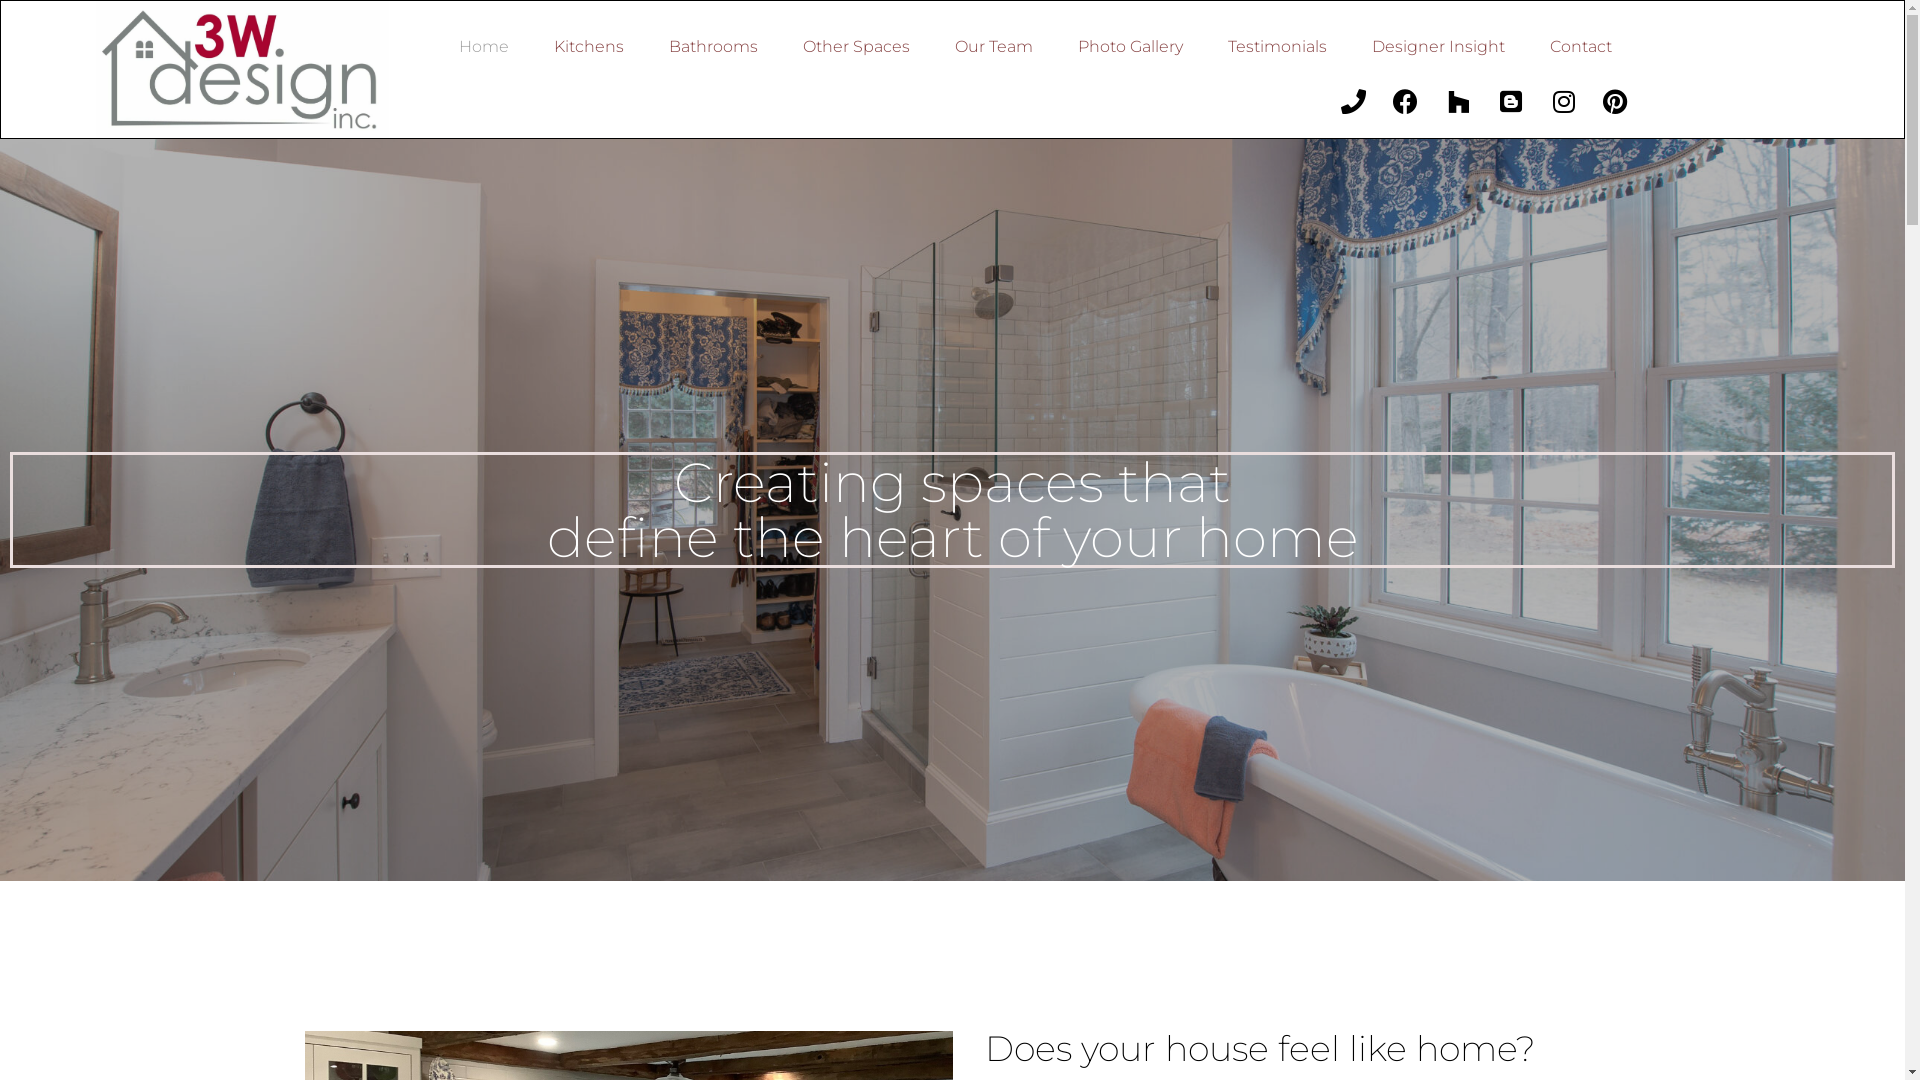  What do you see at coordinates (1438, 46) in the screenshot?
I see `Designer Insight` at bounding box center [1438, 46].